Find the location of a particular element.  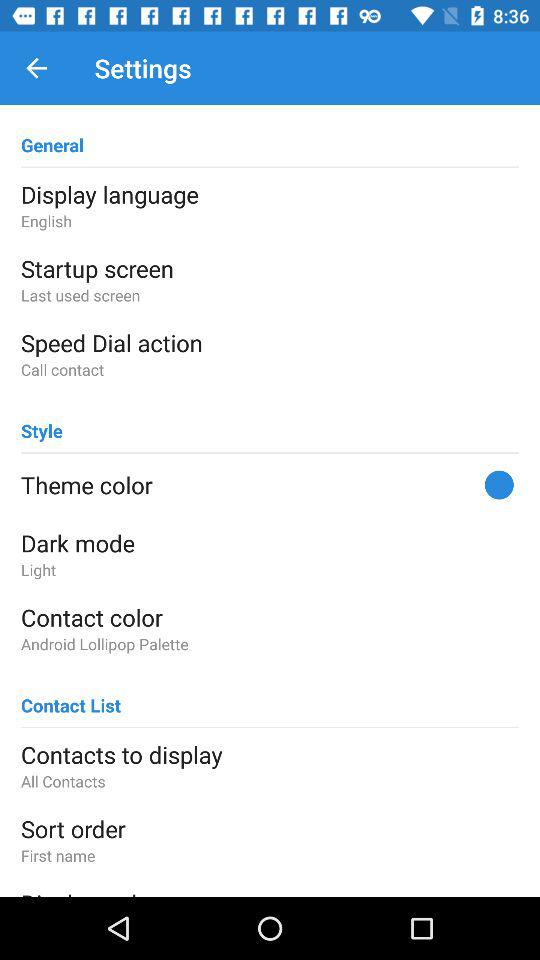

press all contacts icon is located at coordinates (270, 780).